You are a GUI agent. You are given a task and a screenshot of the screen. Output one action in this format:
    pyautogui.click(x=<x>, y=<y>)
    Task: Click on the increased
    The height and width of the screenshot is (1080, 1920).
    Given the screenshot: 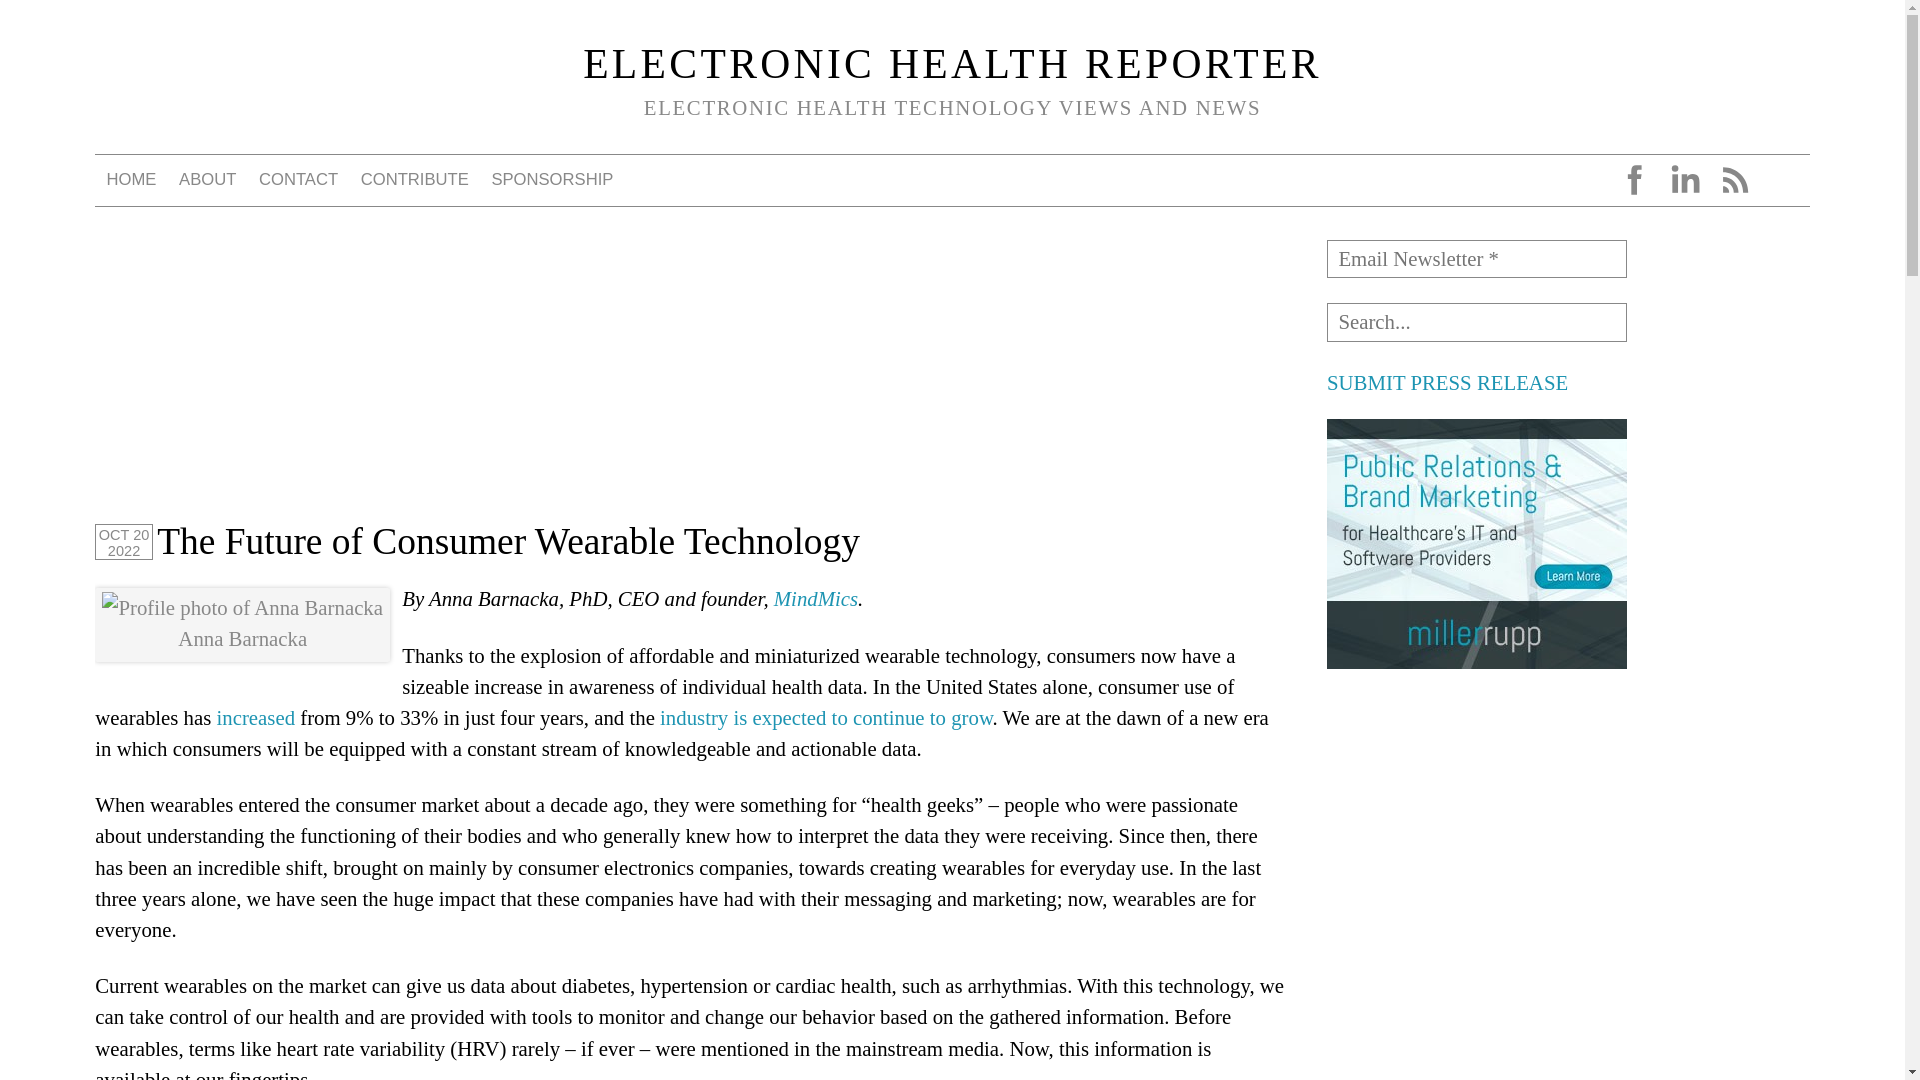 What is the action you would take?
    pyautogui.click(x=256, y=718)
    